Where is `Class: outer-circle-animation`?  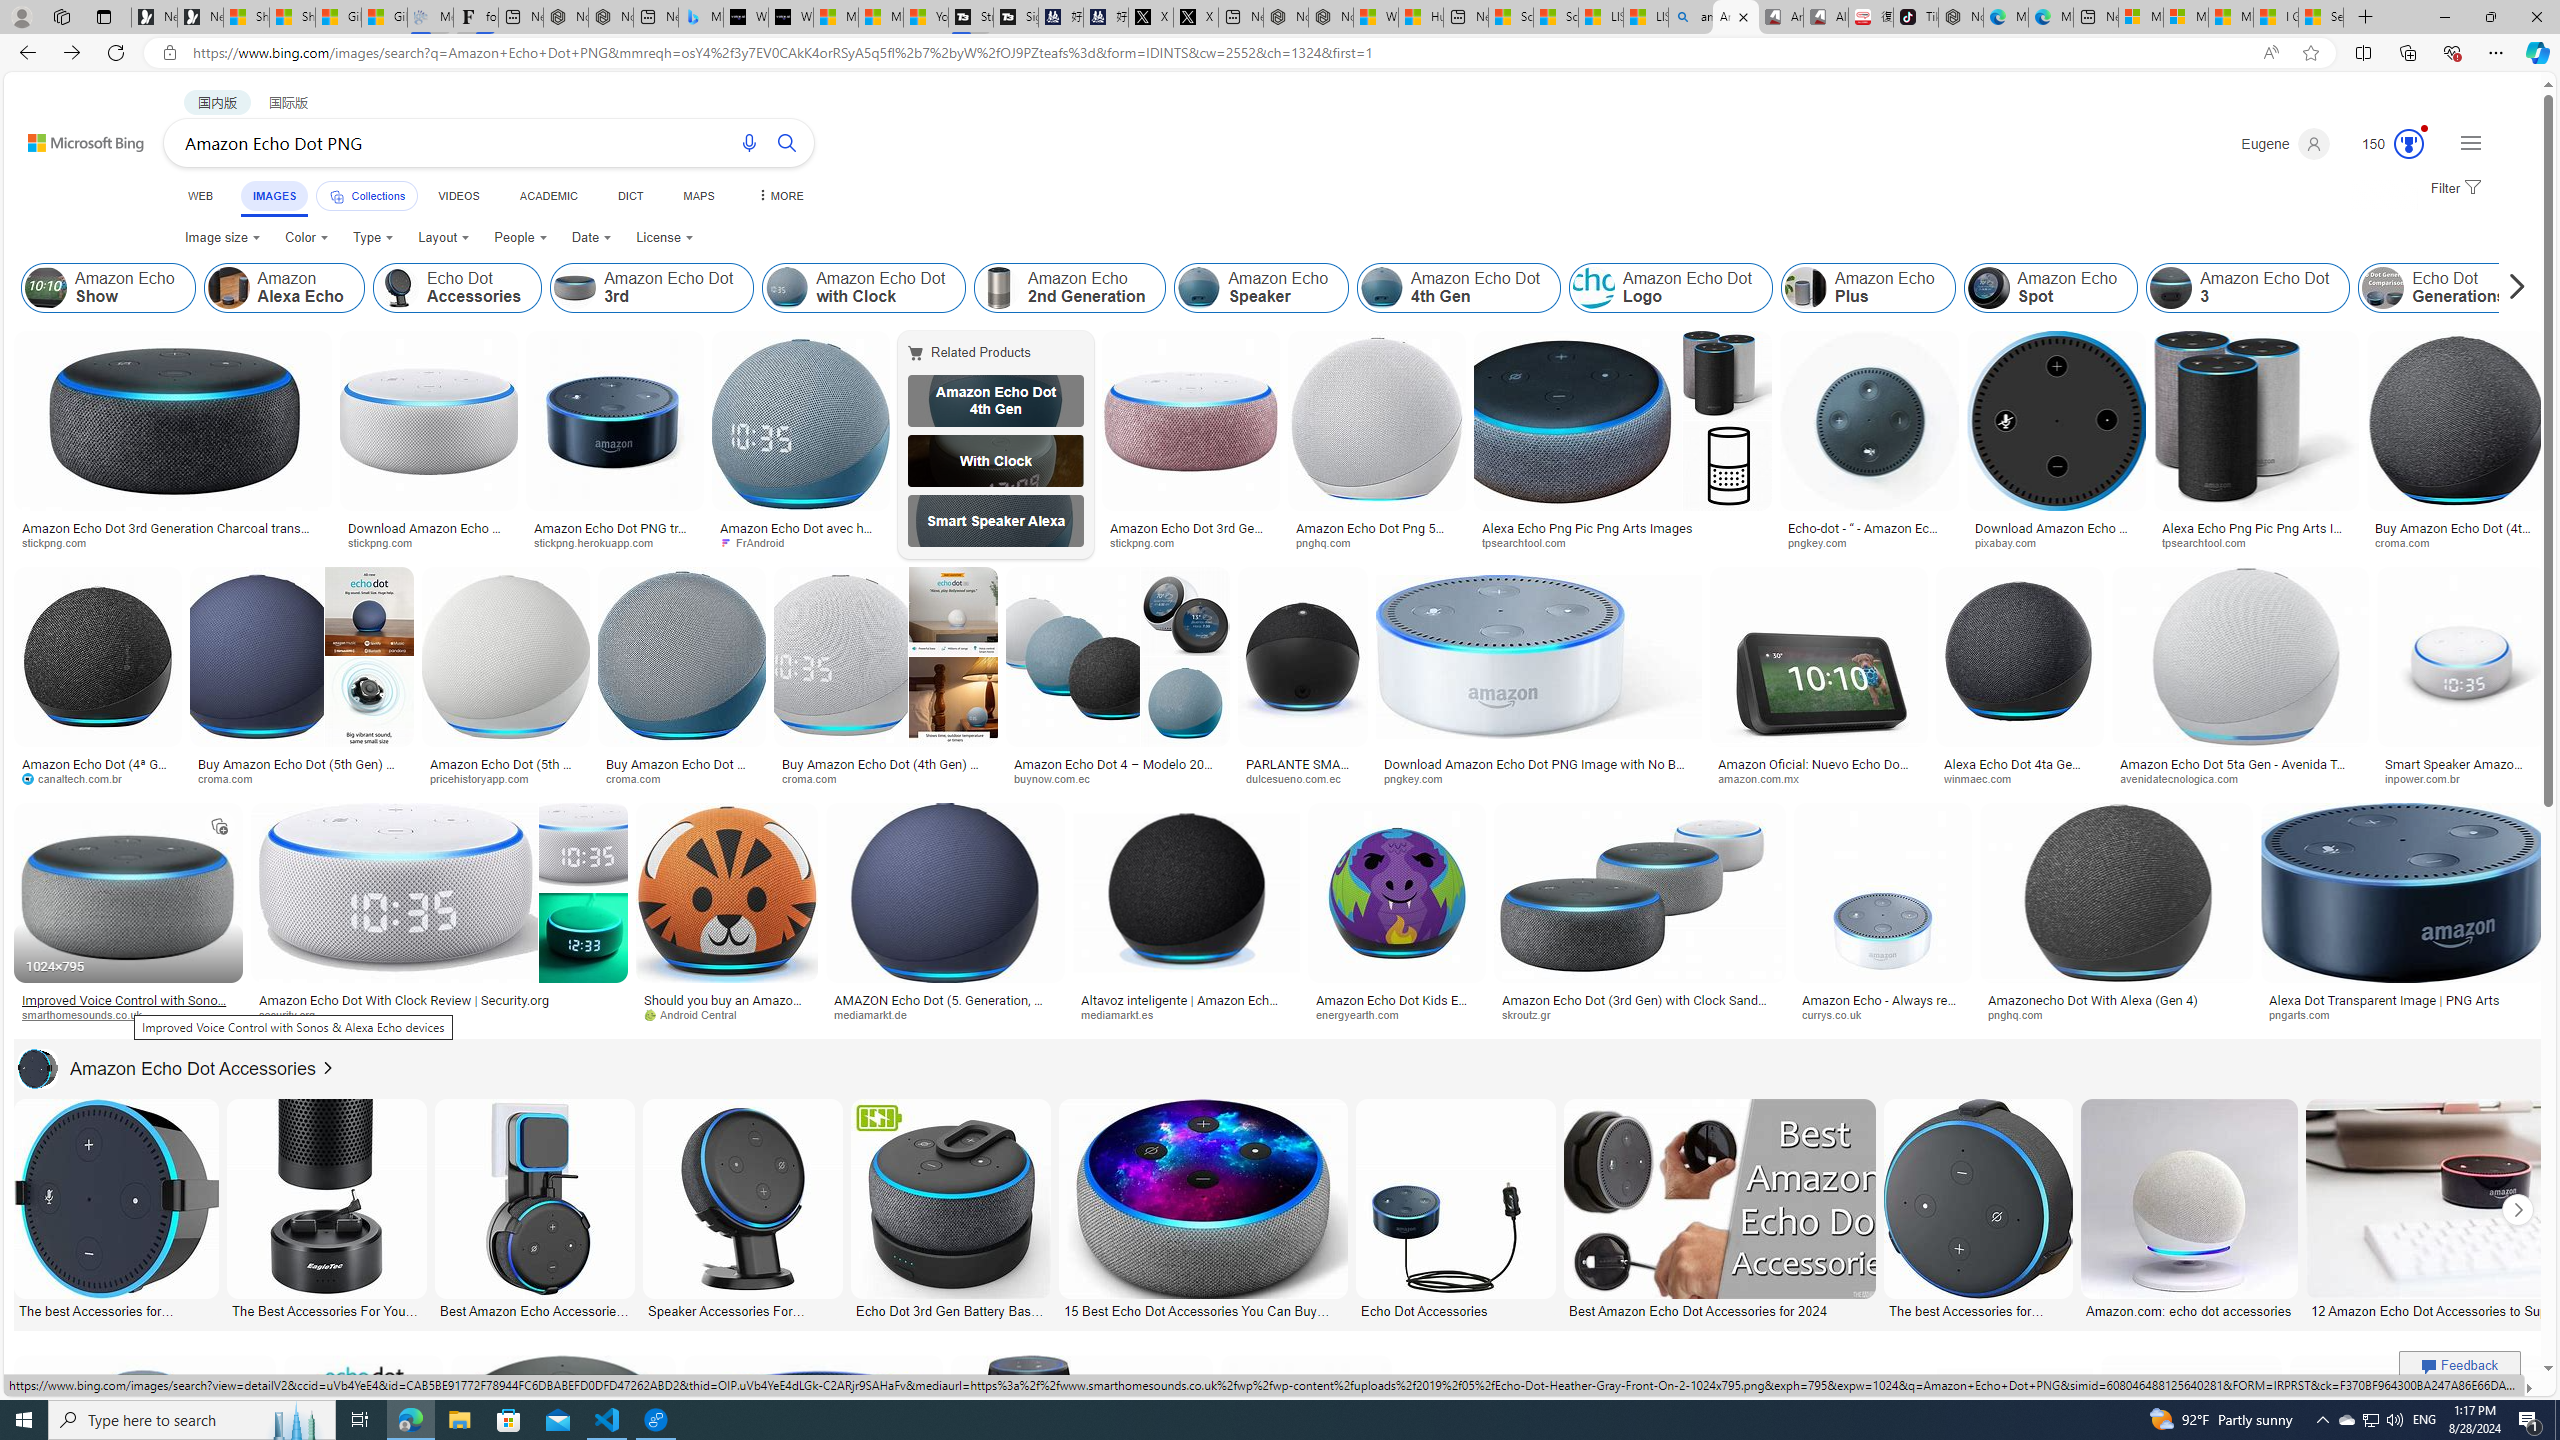 Class: outer-circle-animation is located at coordinates (2408, 144).